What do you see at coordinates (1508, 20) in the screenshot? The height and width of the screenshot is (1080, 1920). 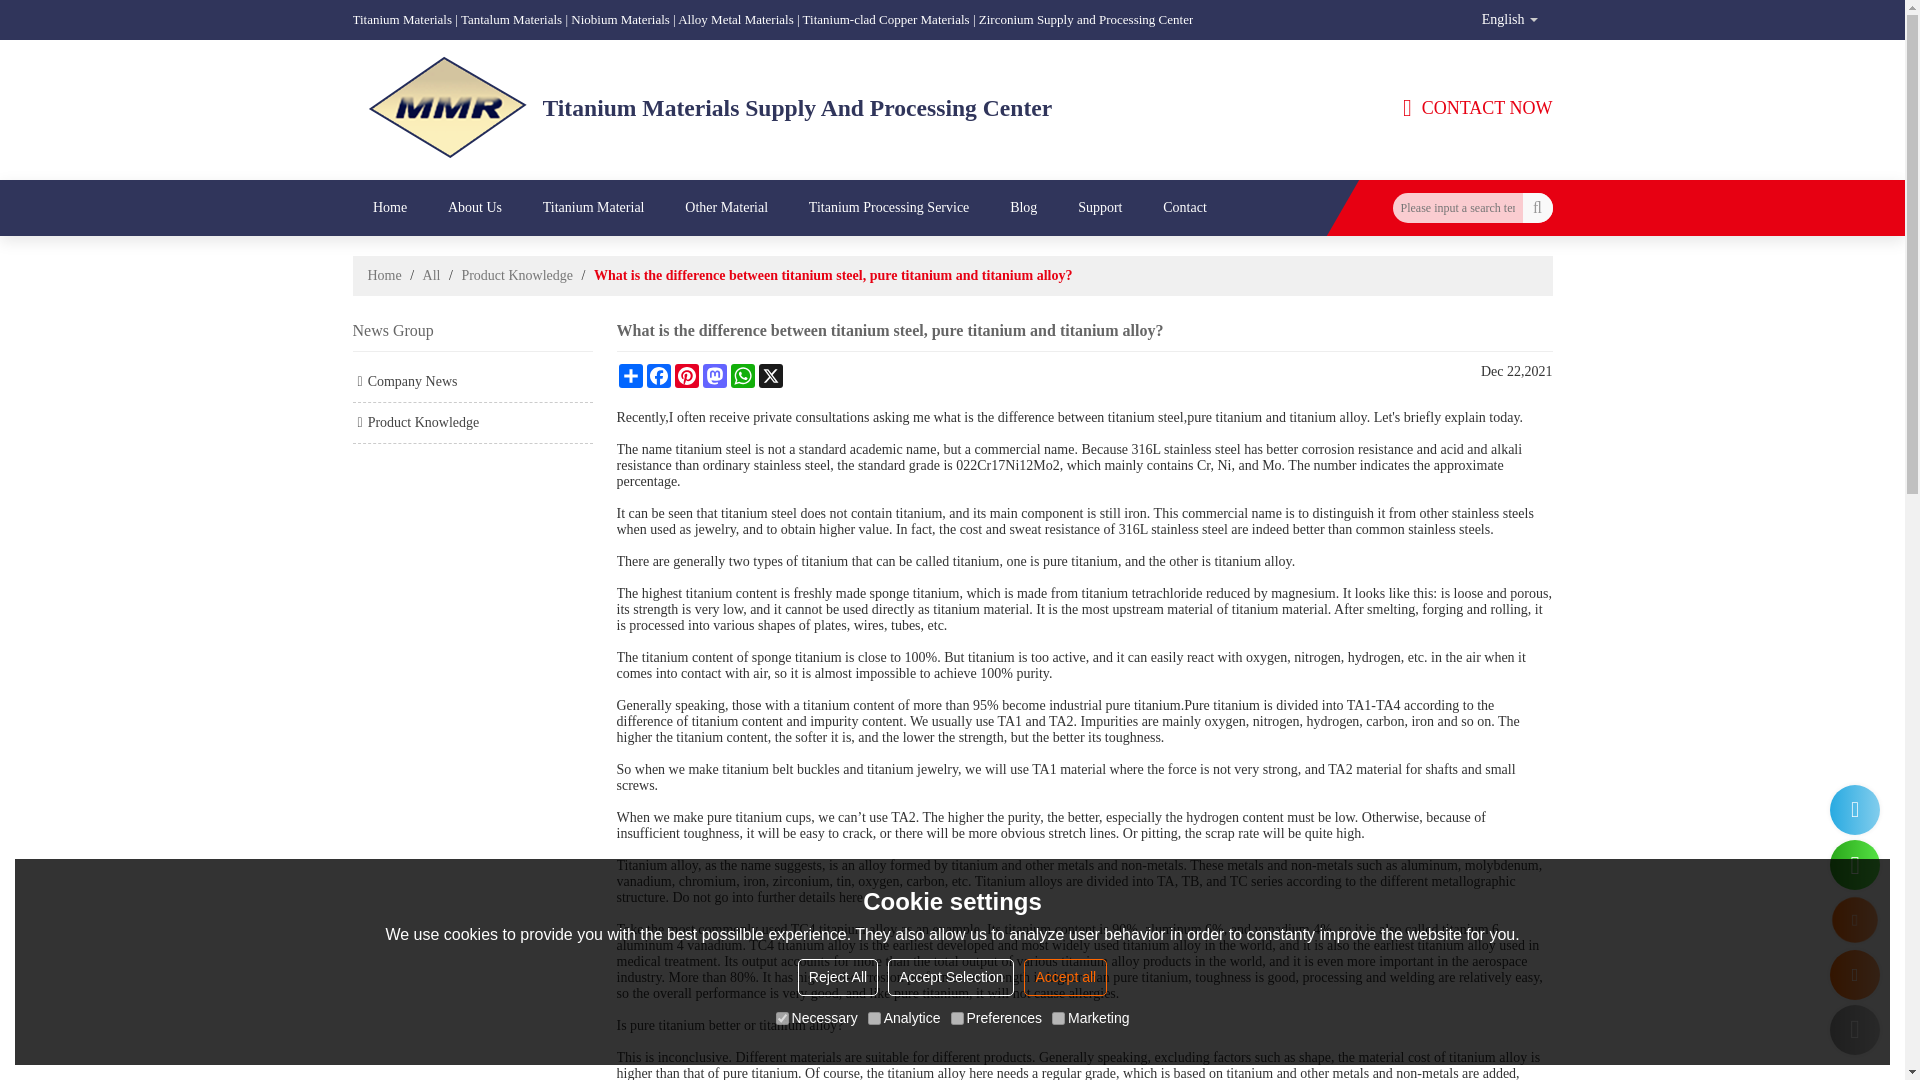 I see `English` at bounding box center [1508, 20].